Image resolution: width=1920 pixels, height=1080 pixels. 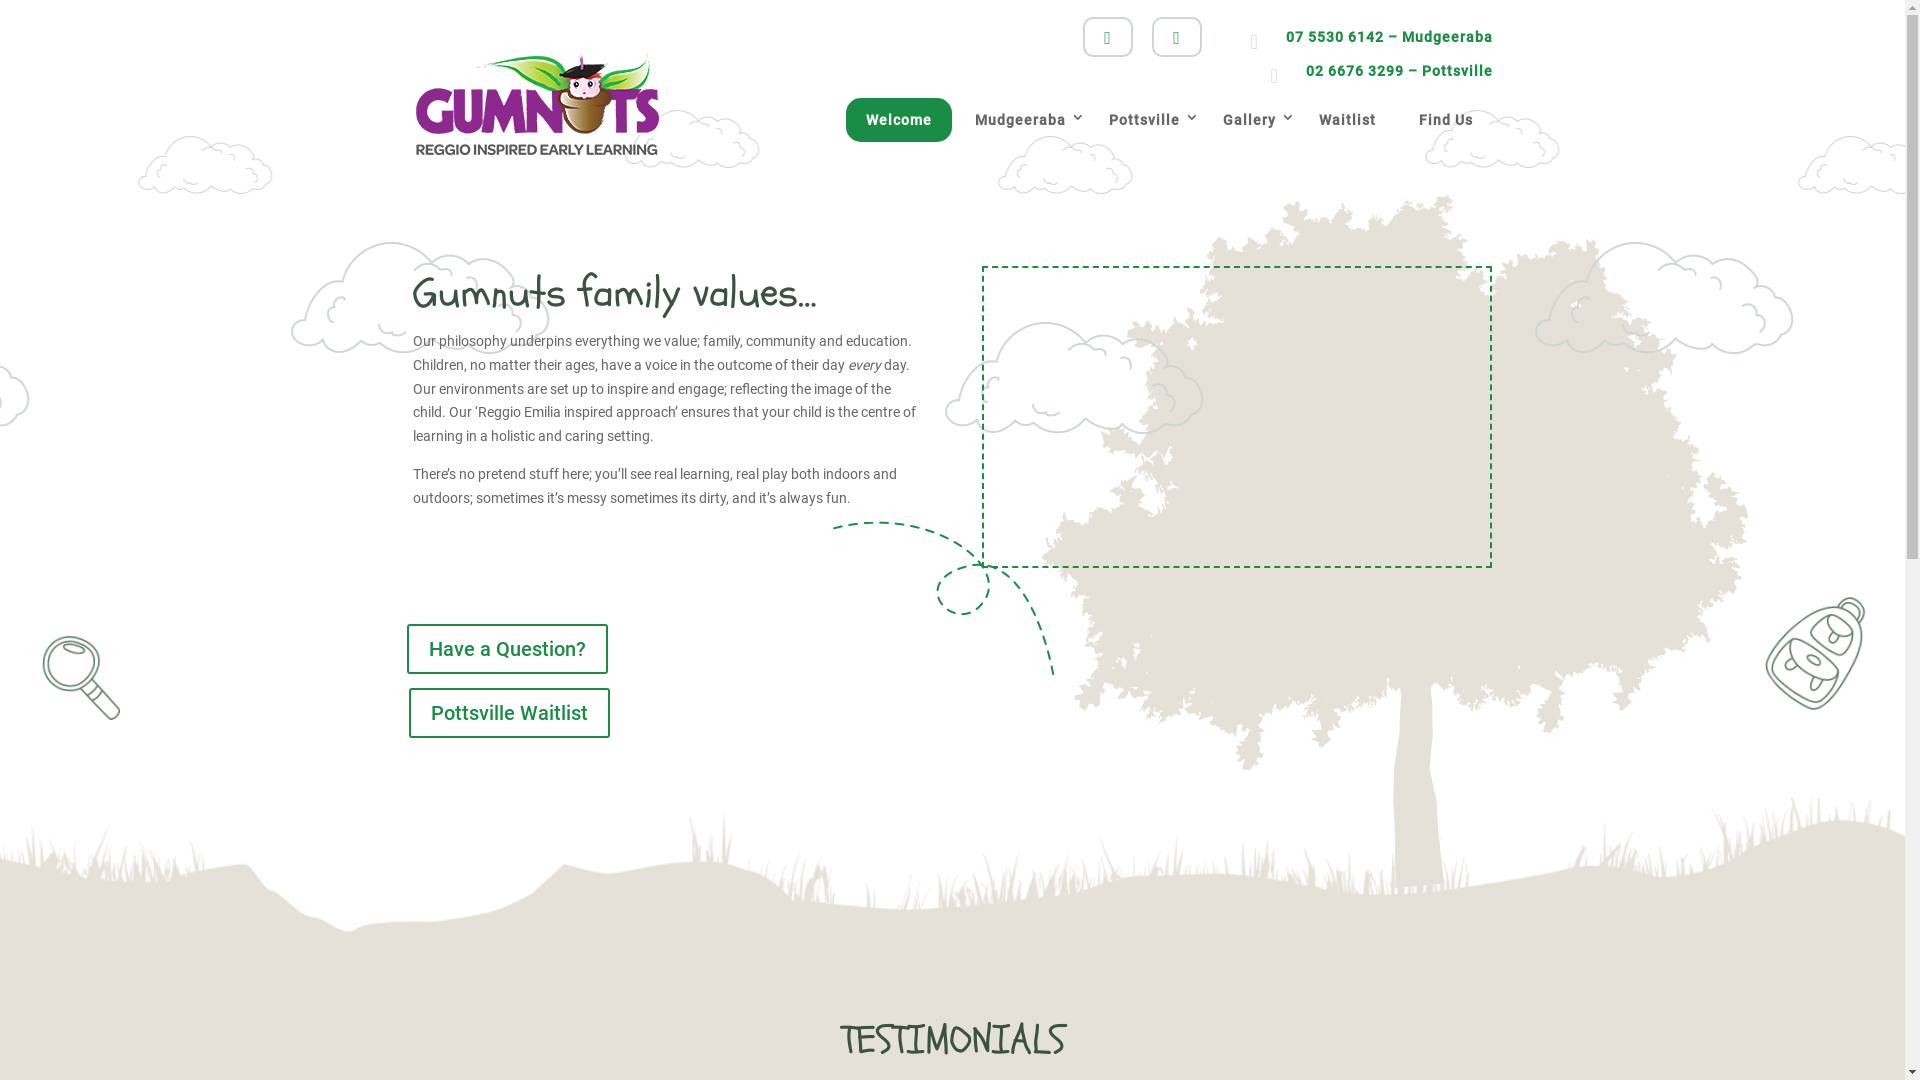 I want to click on Instagram, so click(x=1177, y=37).